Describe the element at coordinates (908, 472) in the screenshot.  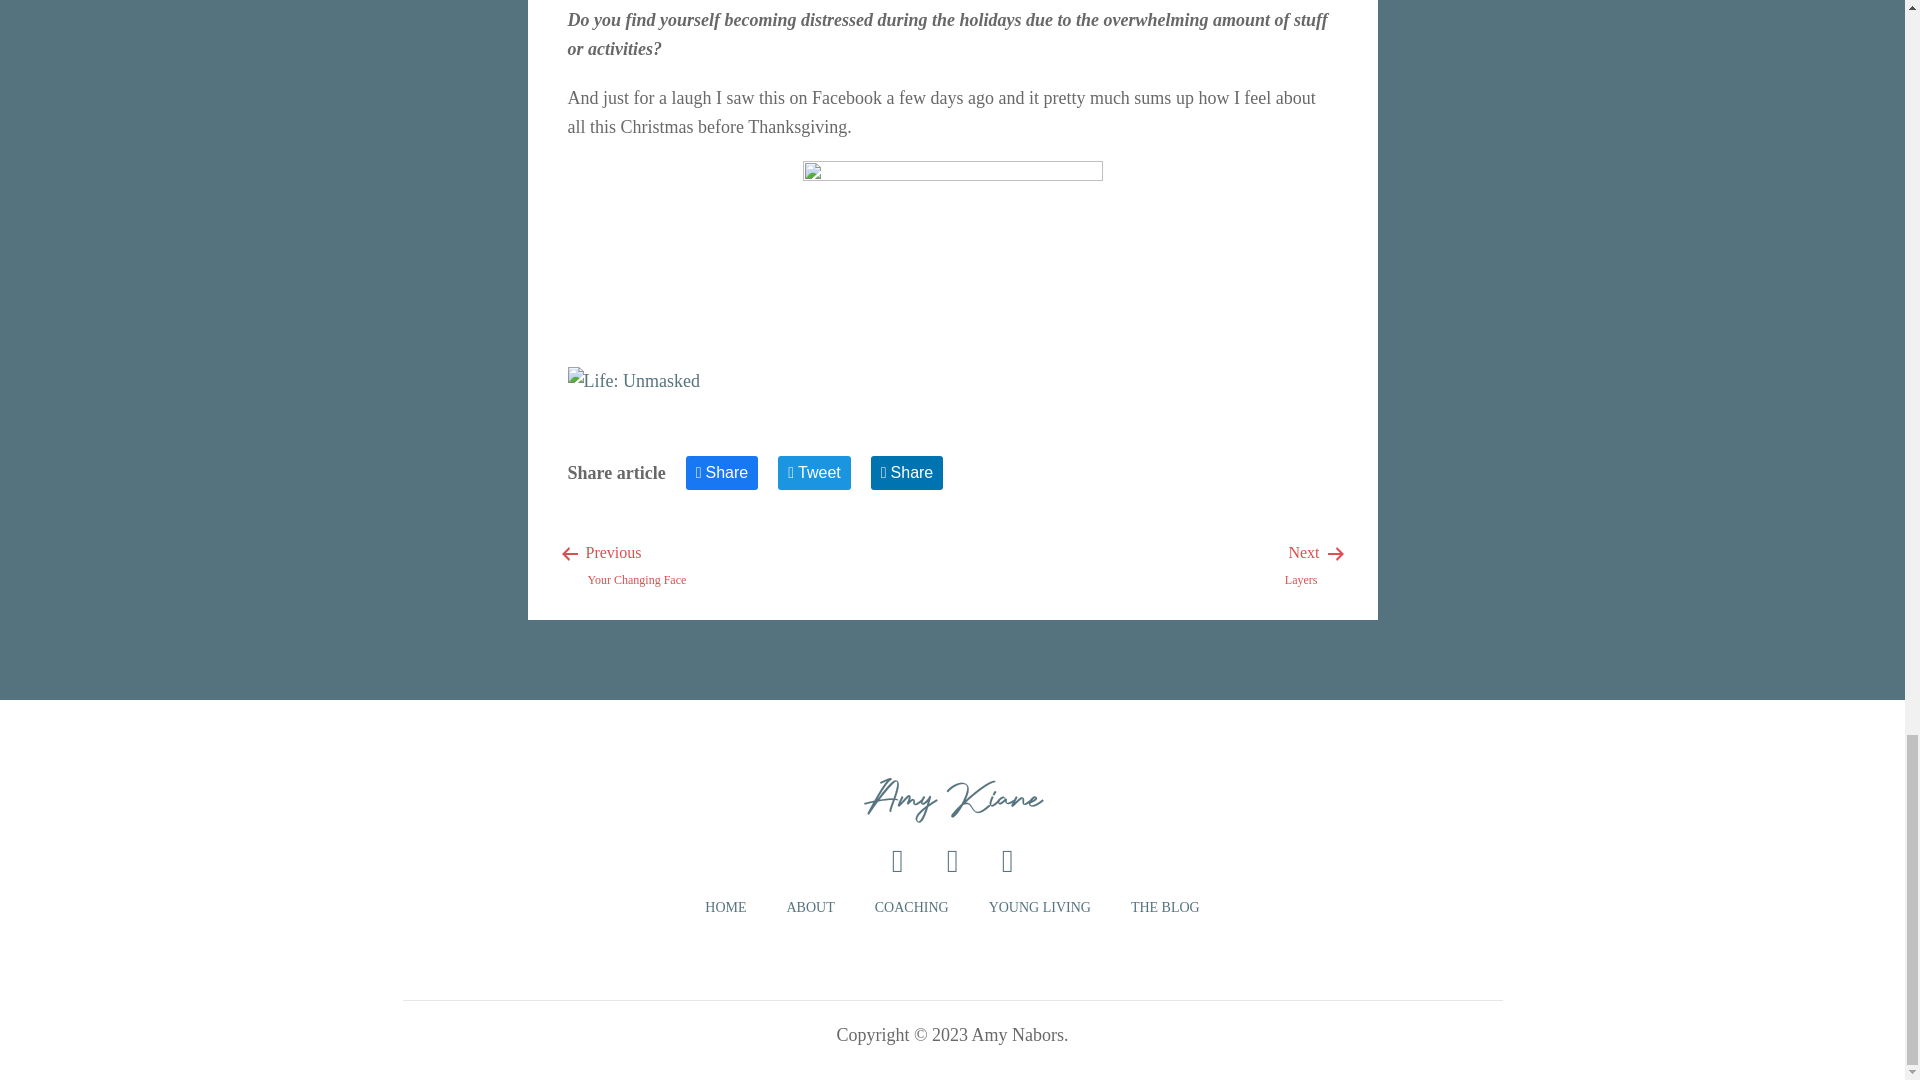
I see `ABOUT` at that location.